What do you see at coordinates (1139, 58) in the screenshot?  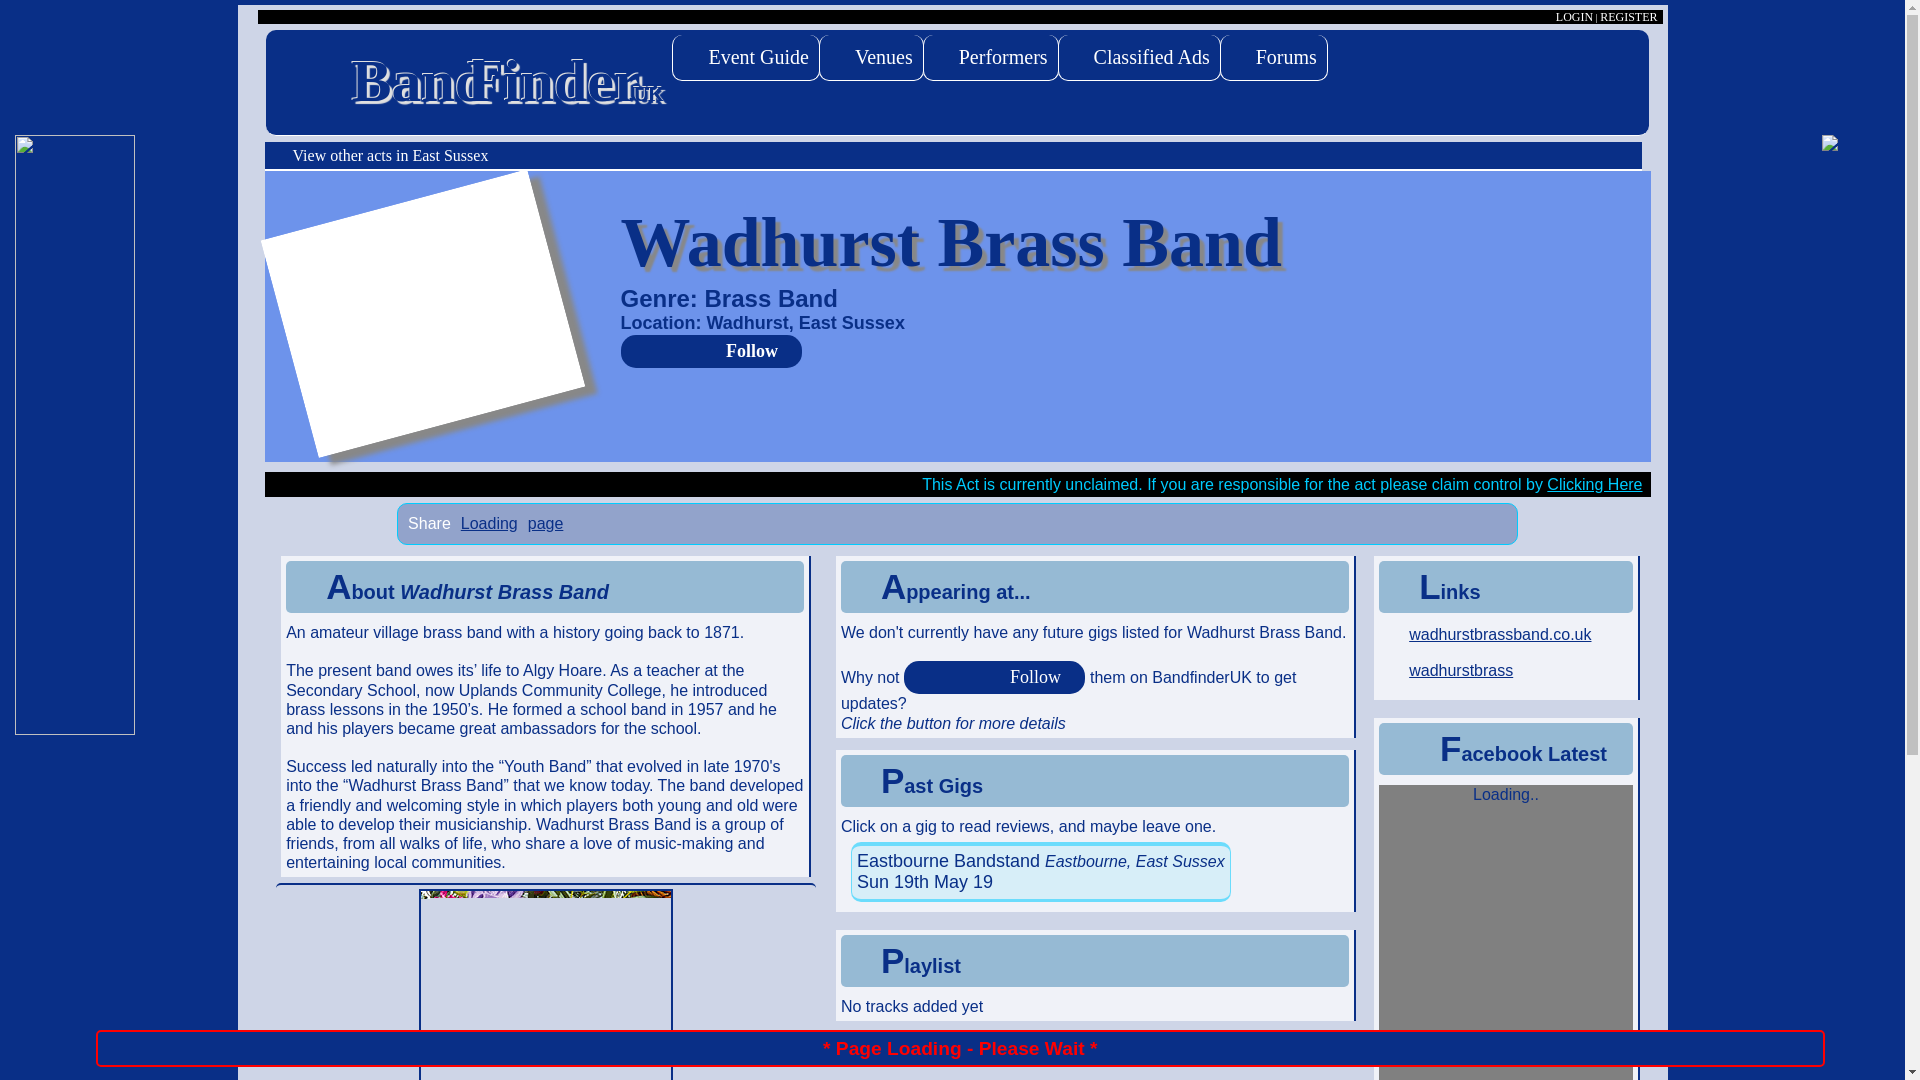 I see `Classified Ads` at bounding box center [1139, 58].